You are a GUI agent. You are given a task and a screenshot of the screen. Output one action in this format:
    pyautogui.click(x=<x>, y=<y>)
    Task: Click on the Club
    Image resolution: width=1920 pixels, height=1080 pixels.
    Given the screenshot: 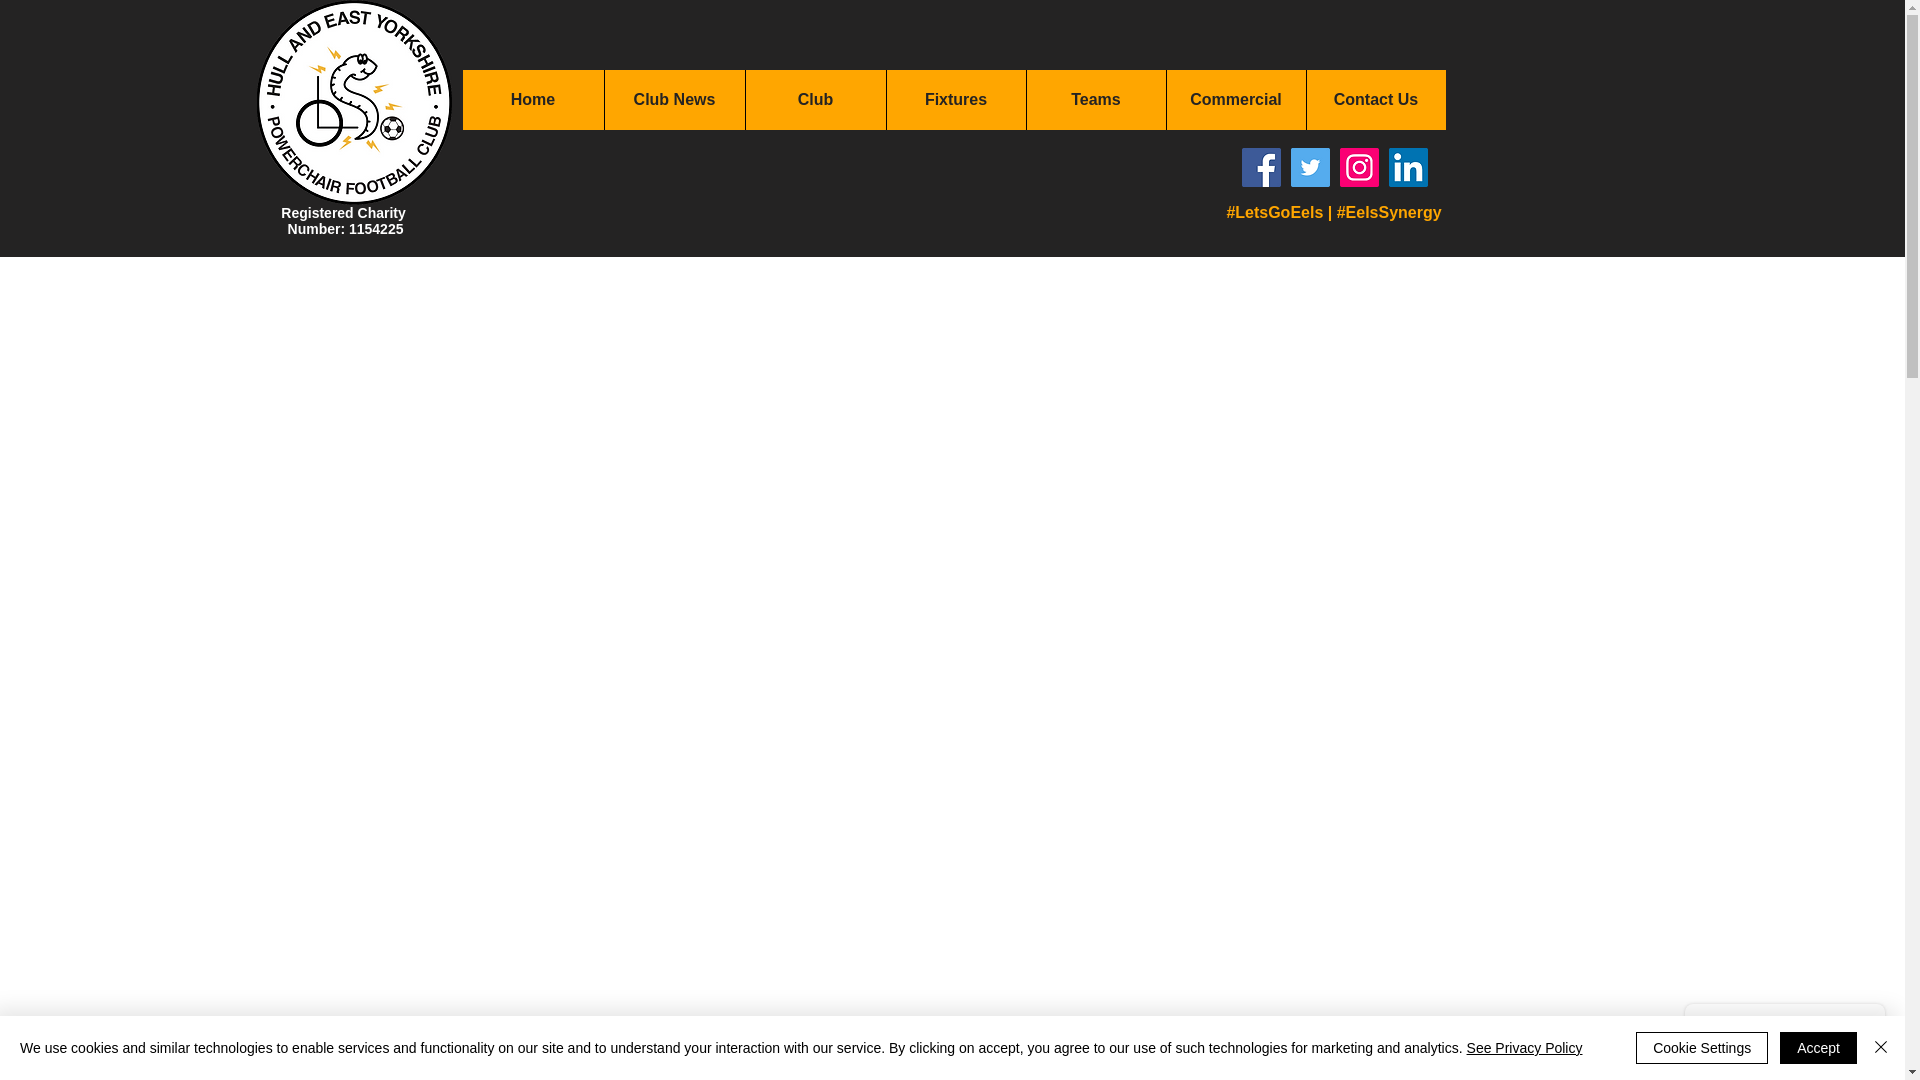 What is the action you would take?
    pyautogui.click(x=814, y=100)
    